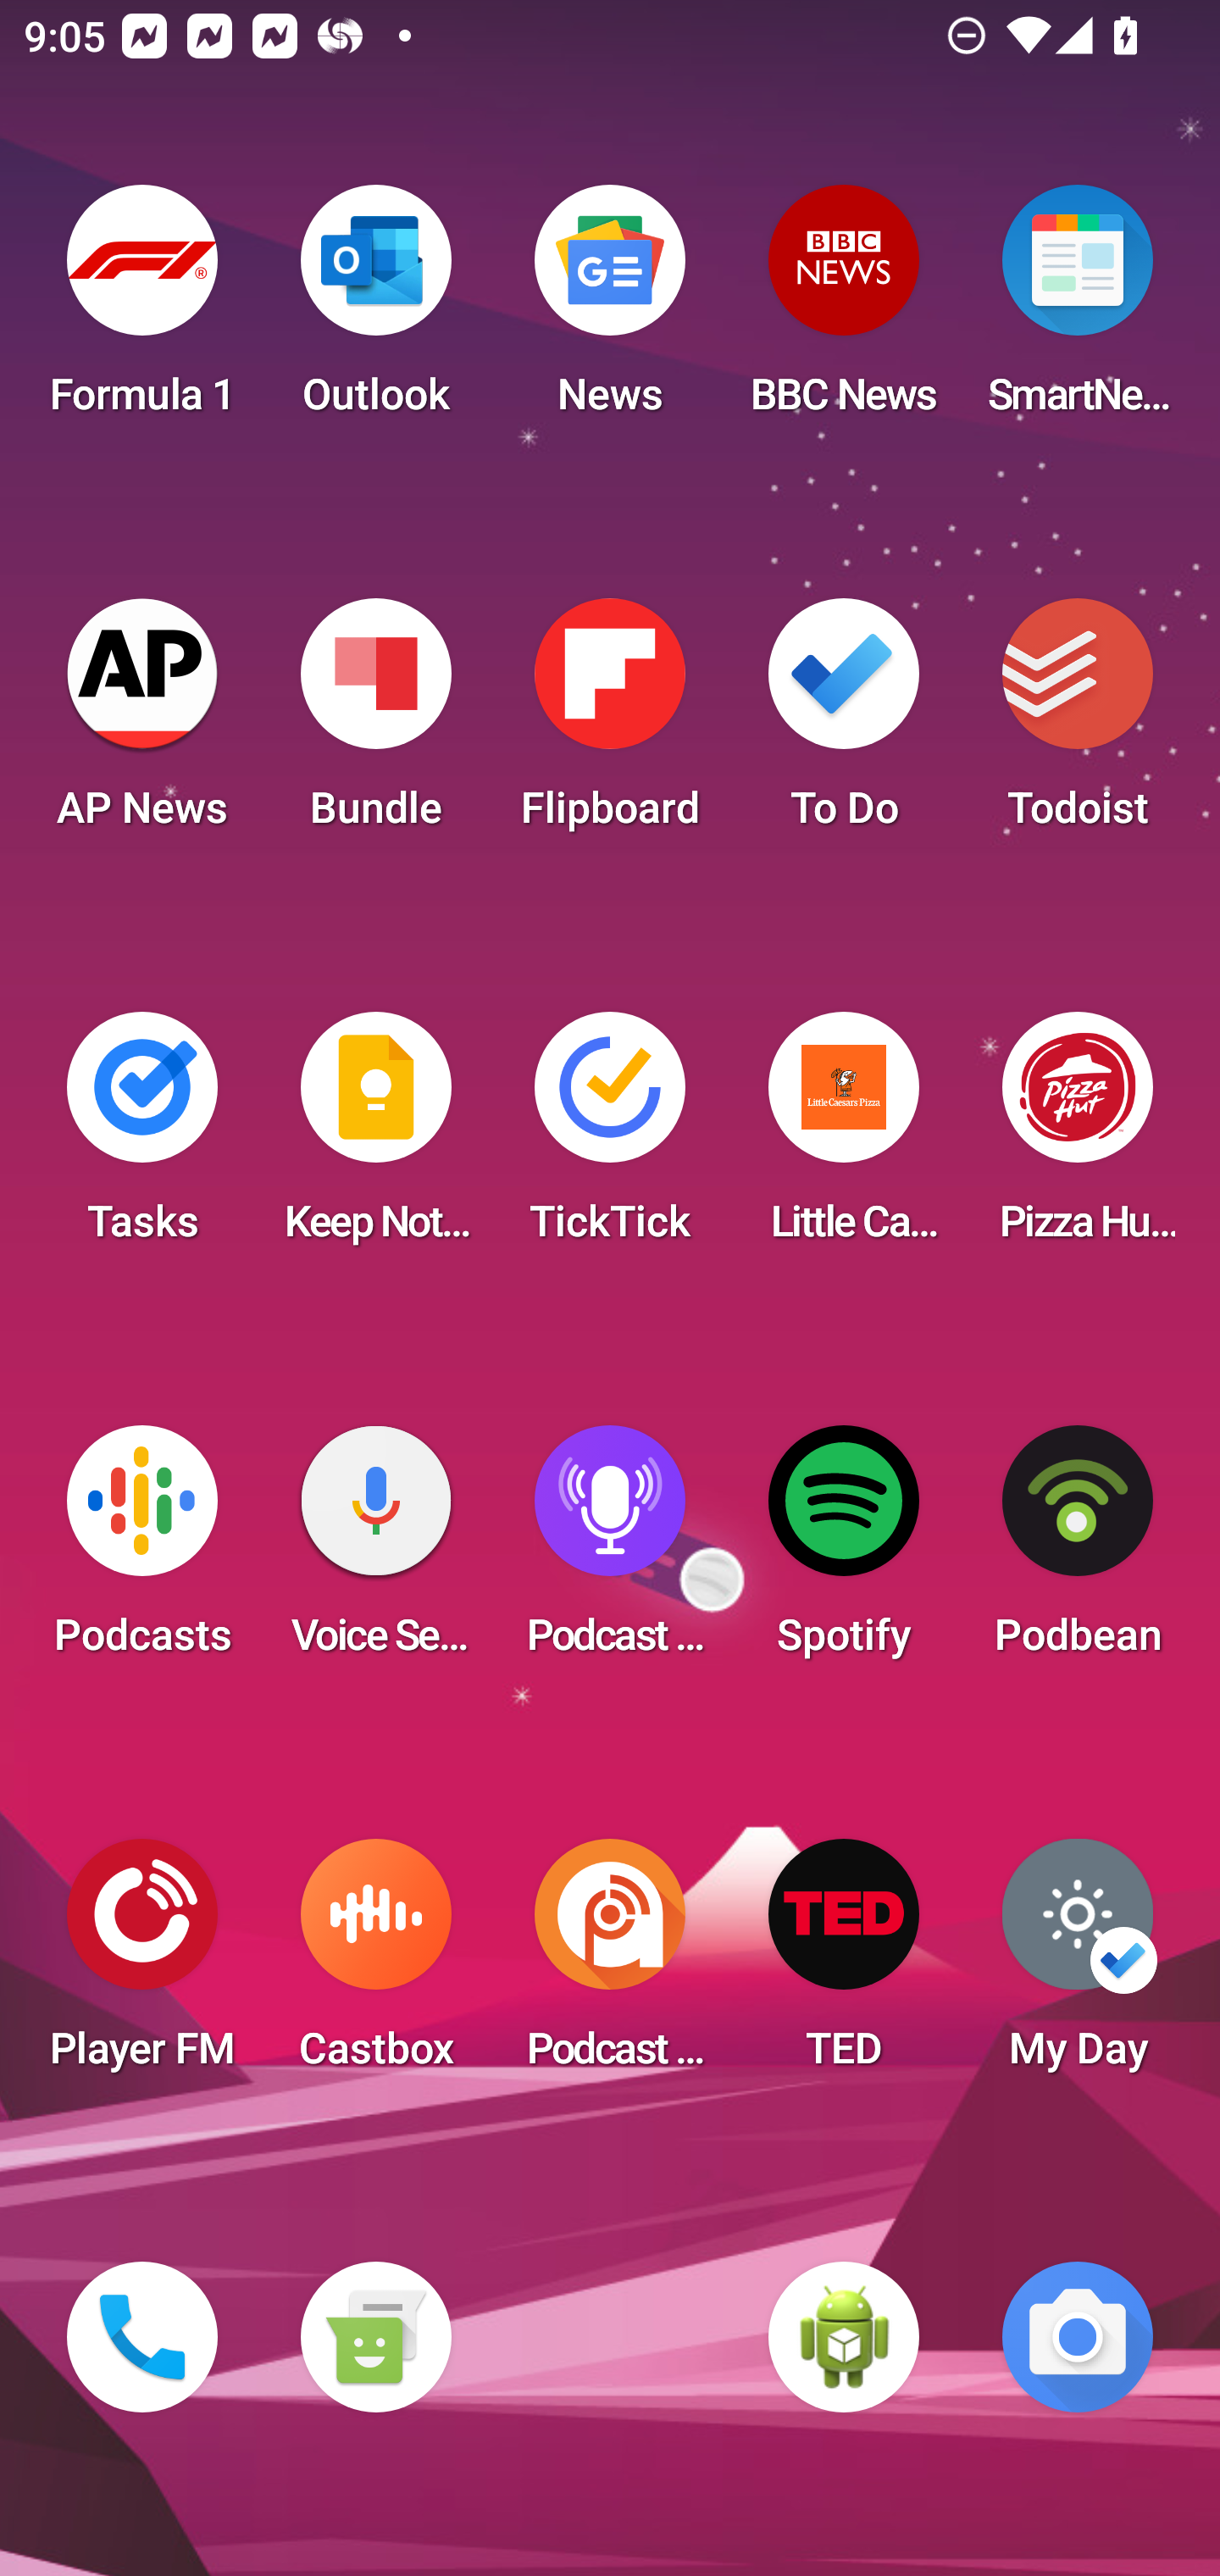 Image resolution: width=1220 pixels, height=2576 pixels. Describe the element at coordinates (1078, 724) in the screenshot. I see `Todoist` at that location.